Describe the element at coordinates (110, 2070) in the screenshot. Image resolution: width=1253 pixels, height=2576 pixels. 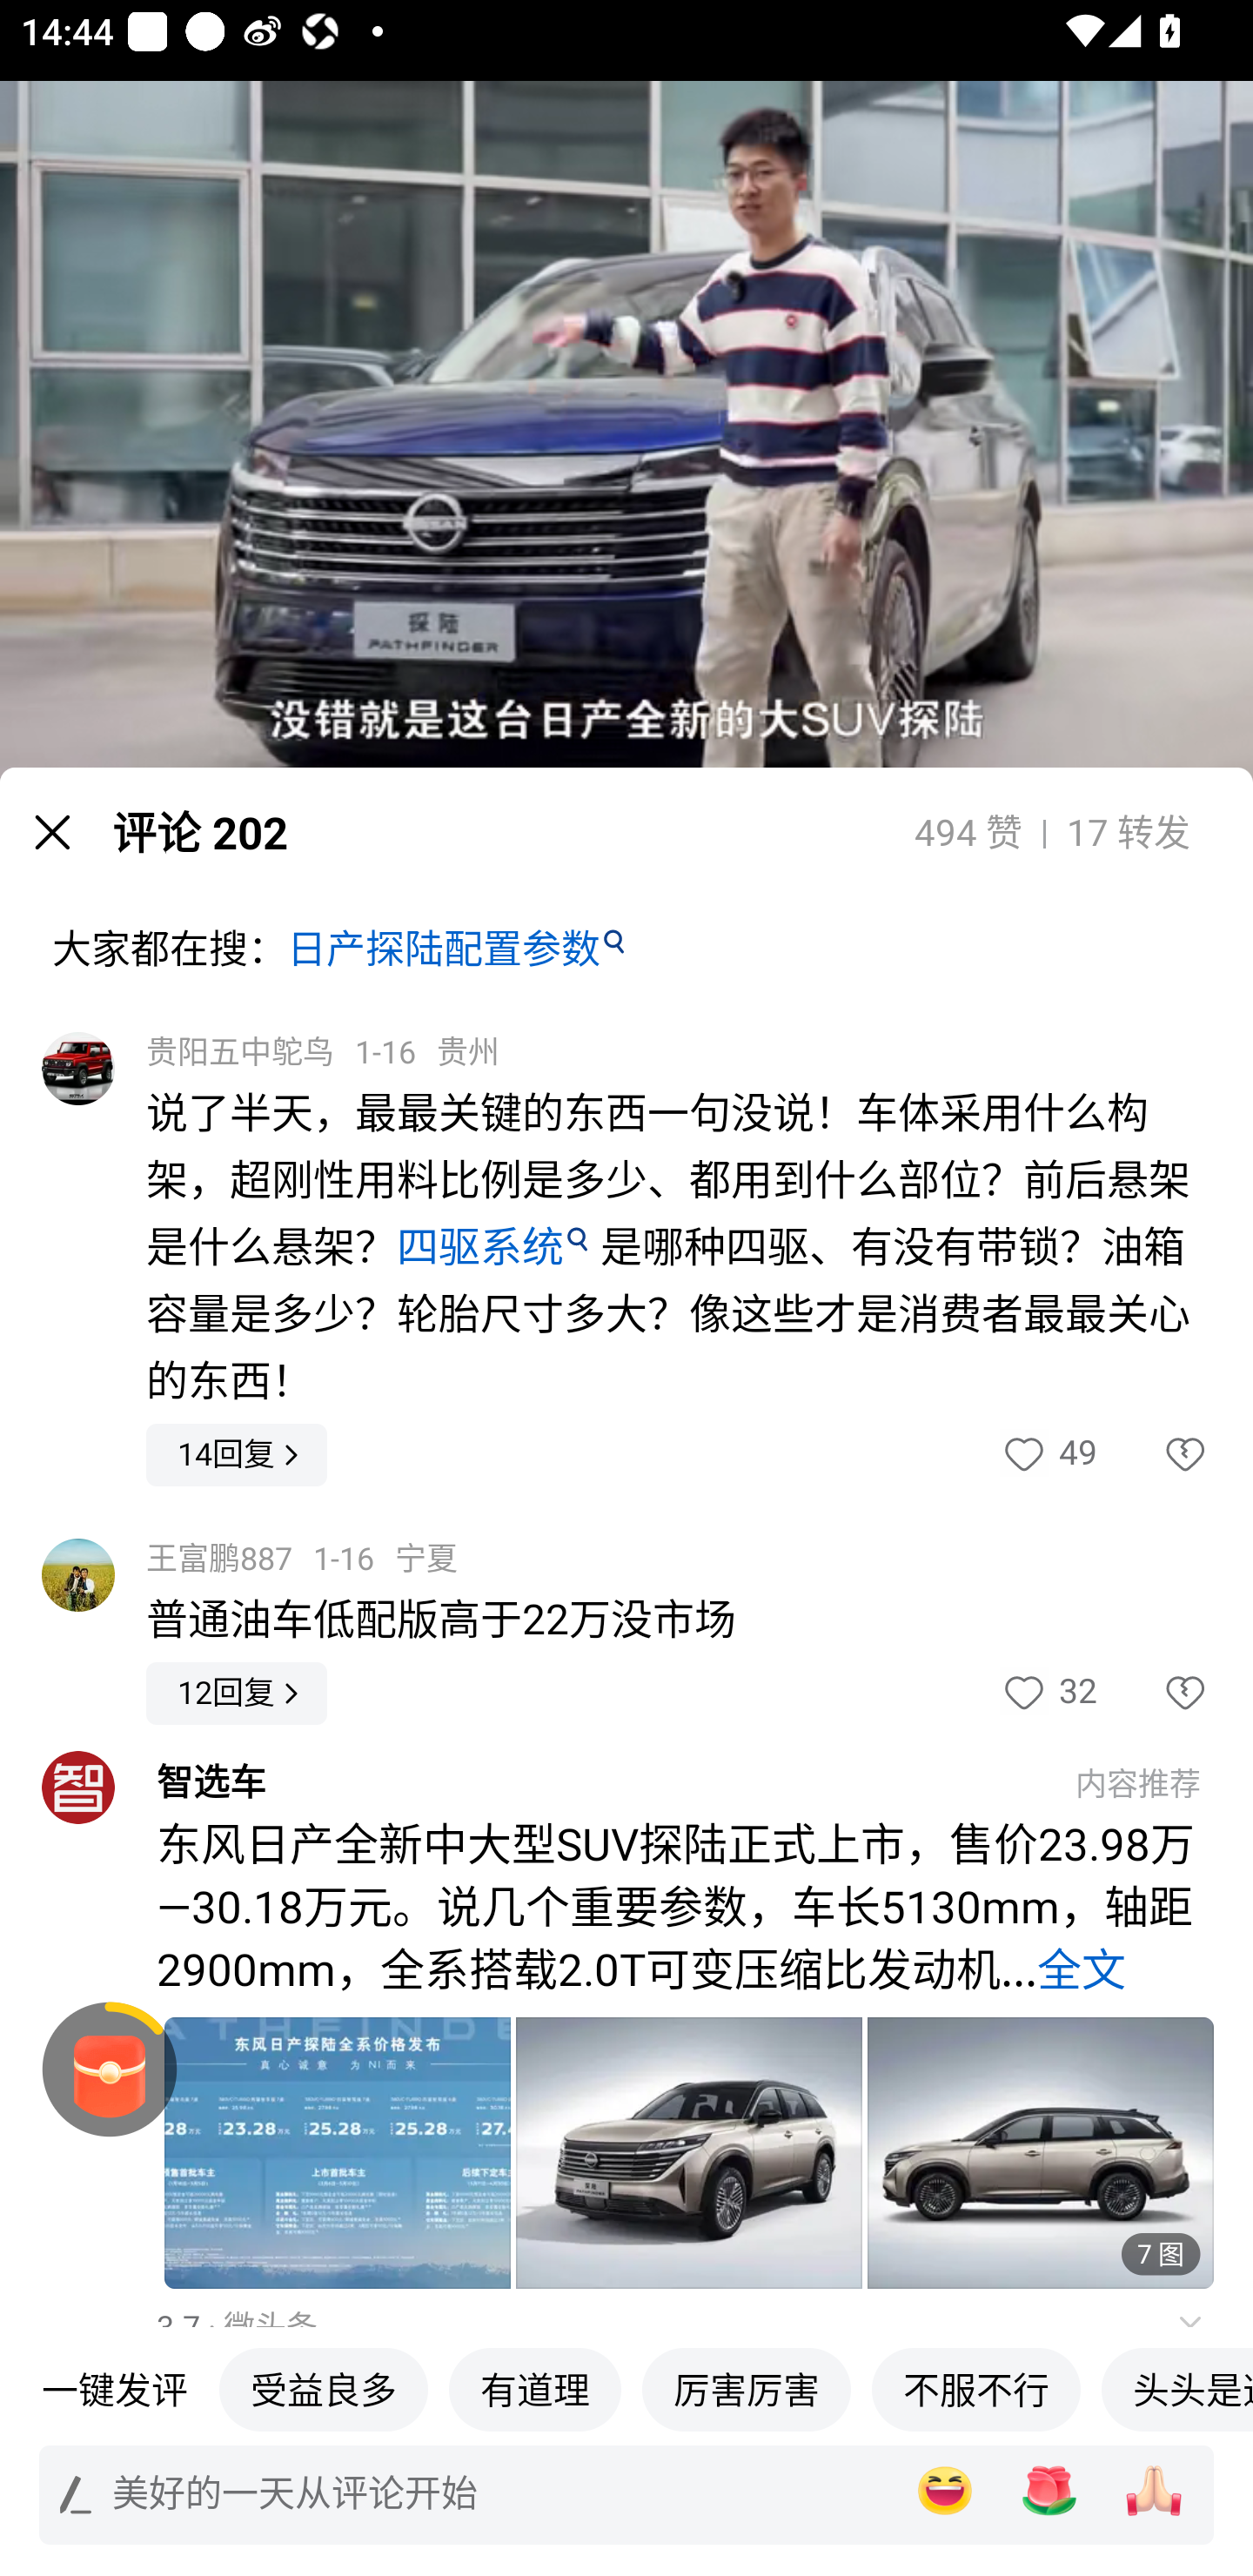
I see `阅读赚金币` at that location.